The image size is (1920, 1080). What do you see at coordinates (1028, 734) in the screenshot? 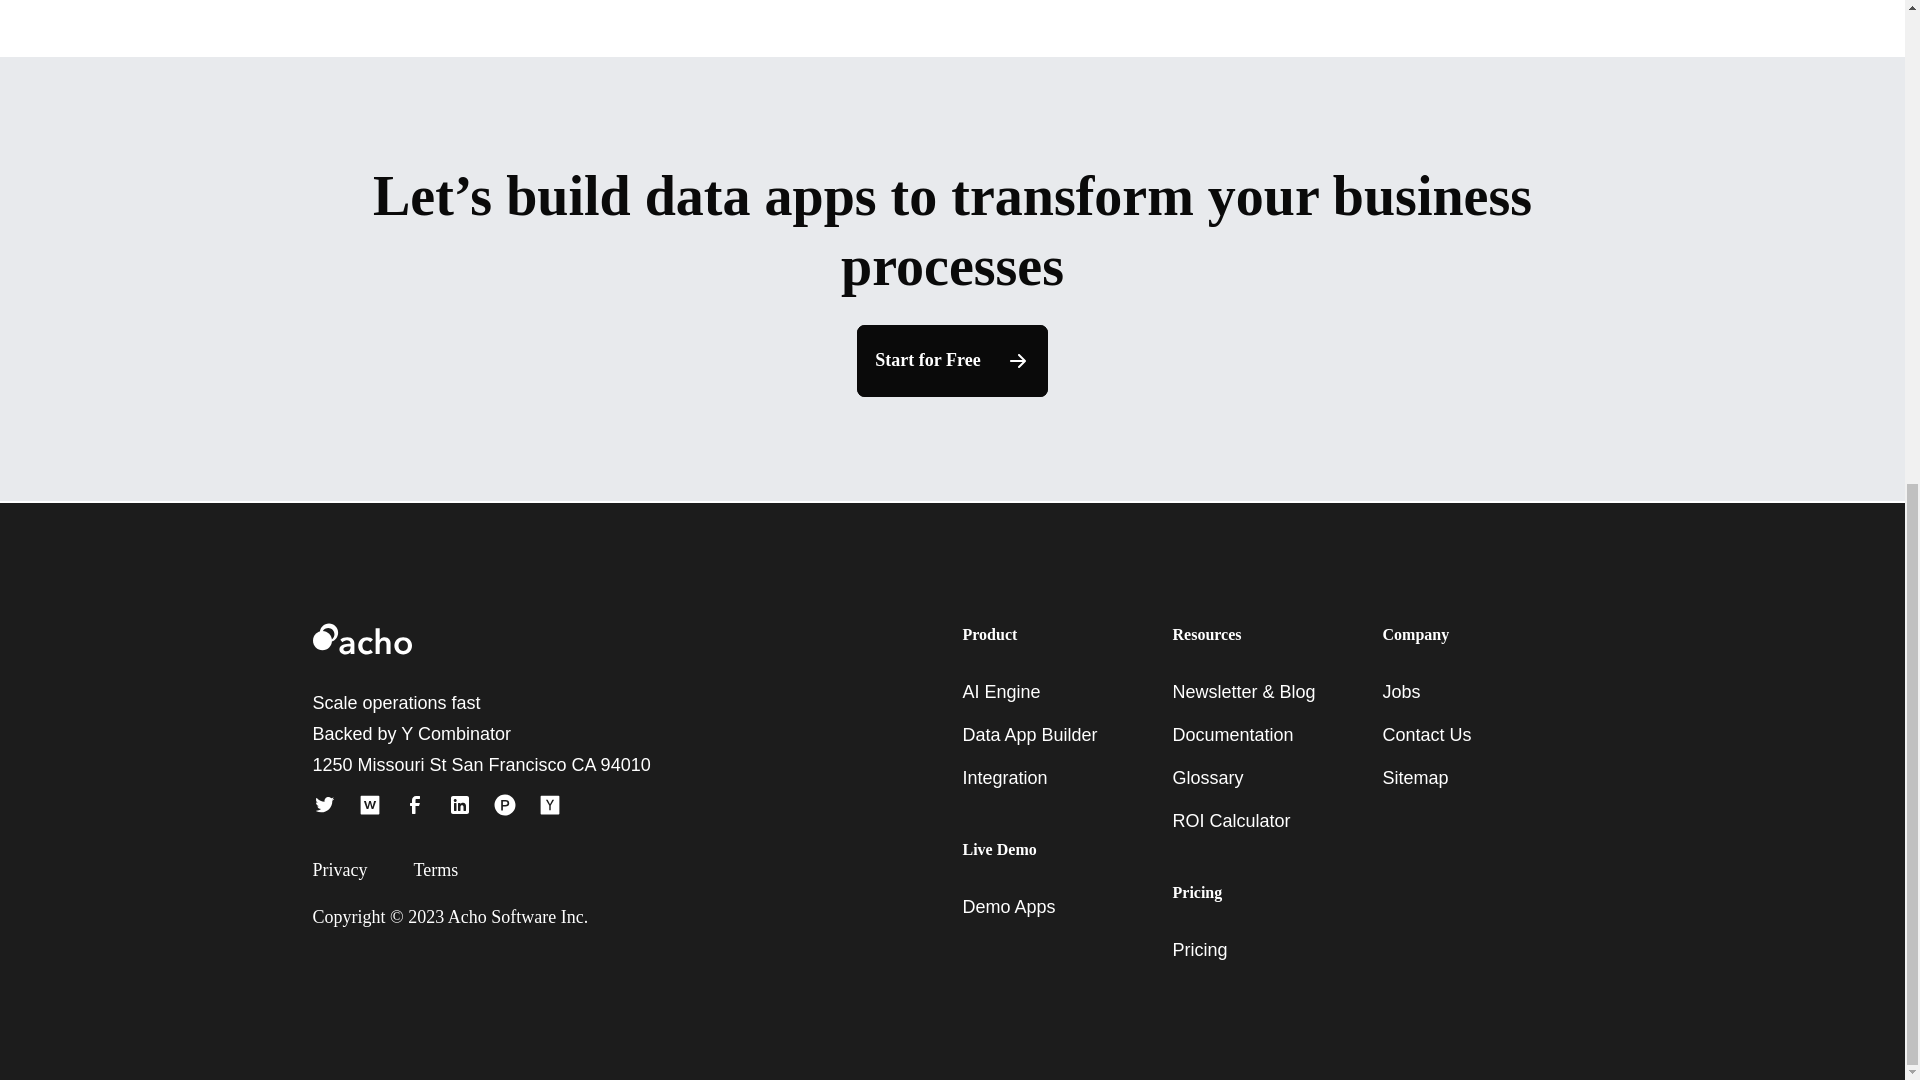
I see `Data App Builder` at bounding box center [1028, 734].